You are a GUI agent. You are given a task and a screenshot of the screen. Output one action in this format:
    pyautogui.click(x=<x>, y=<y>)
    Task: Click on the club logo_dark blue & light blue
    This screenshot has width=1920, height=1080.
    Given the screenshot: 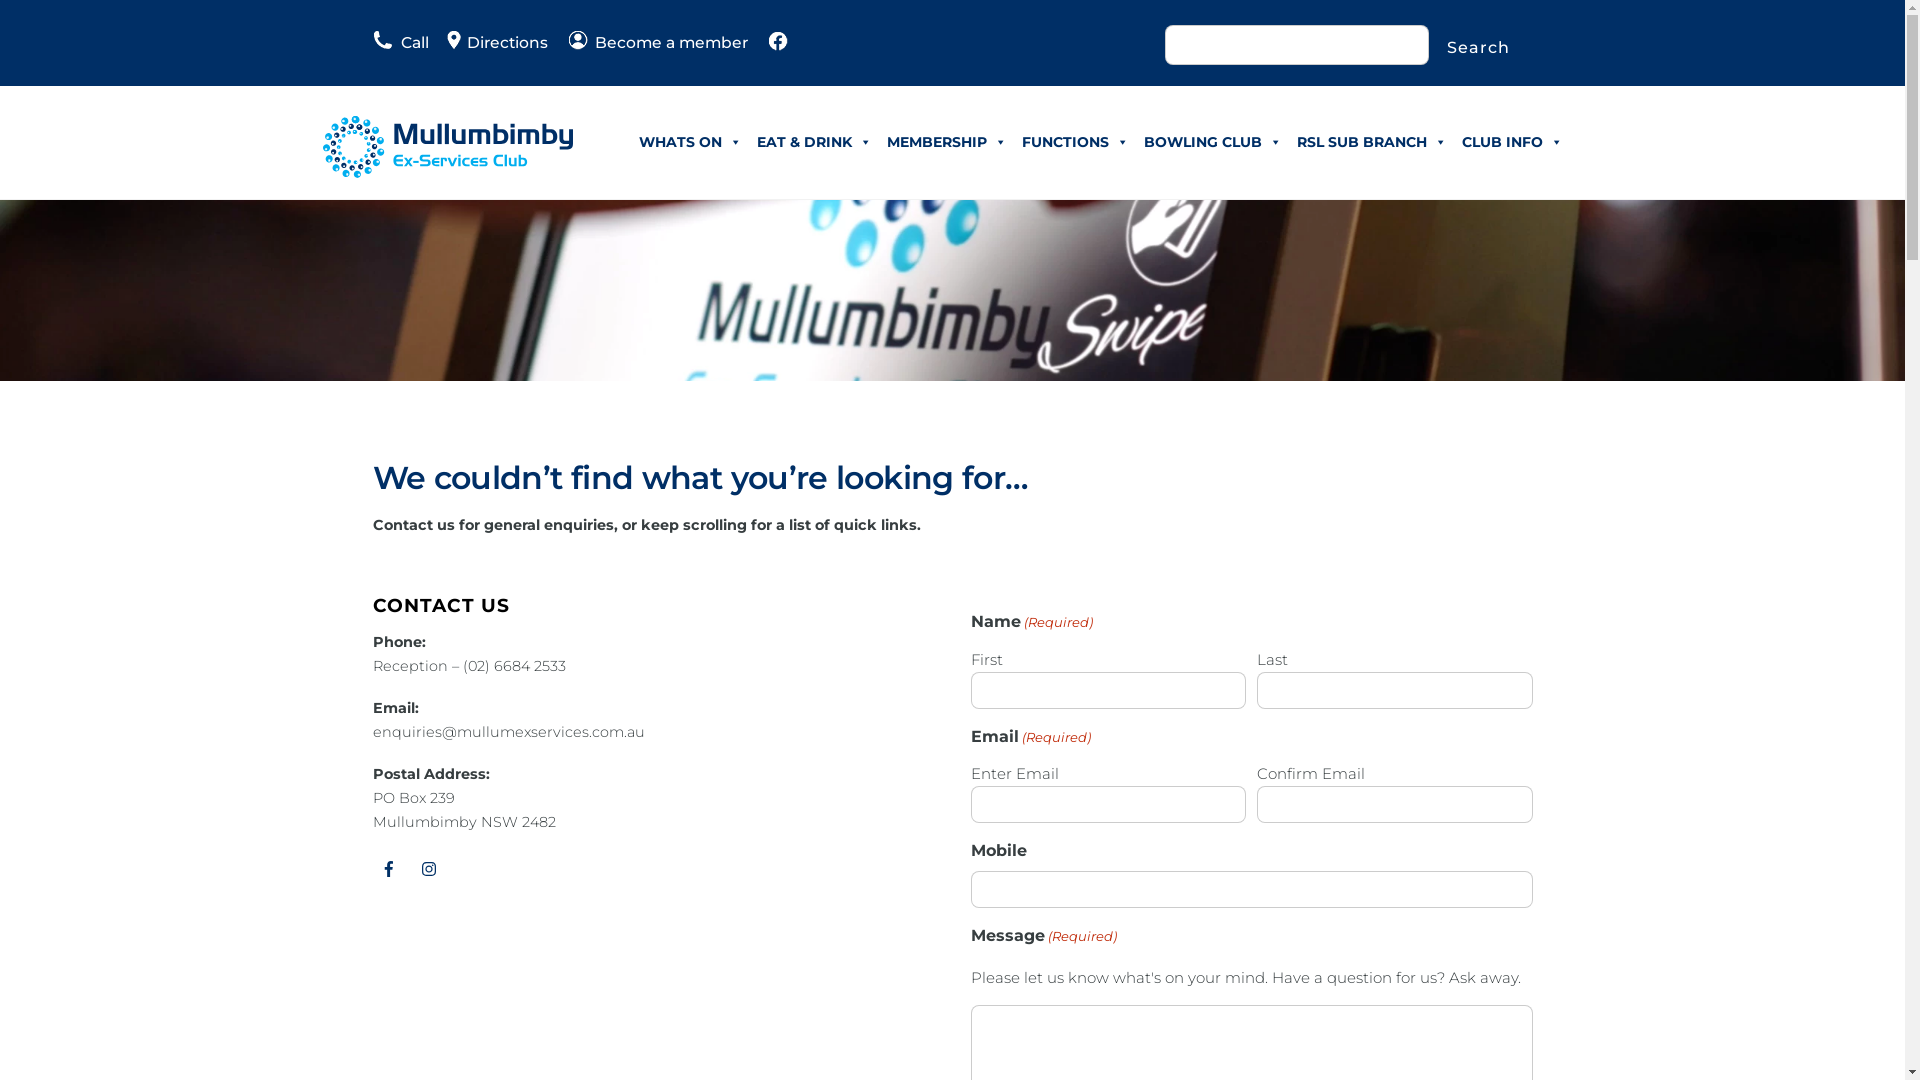 What is the action you would take?
    pyautogui.click(x=447, y=147)
    